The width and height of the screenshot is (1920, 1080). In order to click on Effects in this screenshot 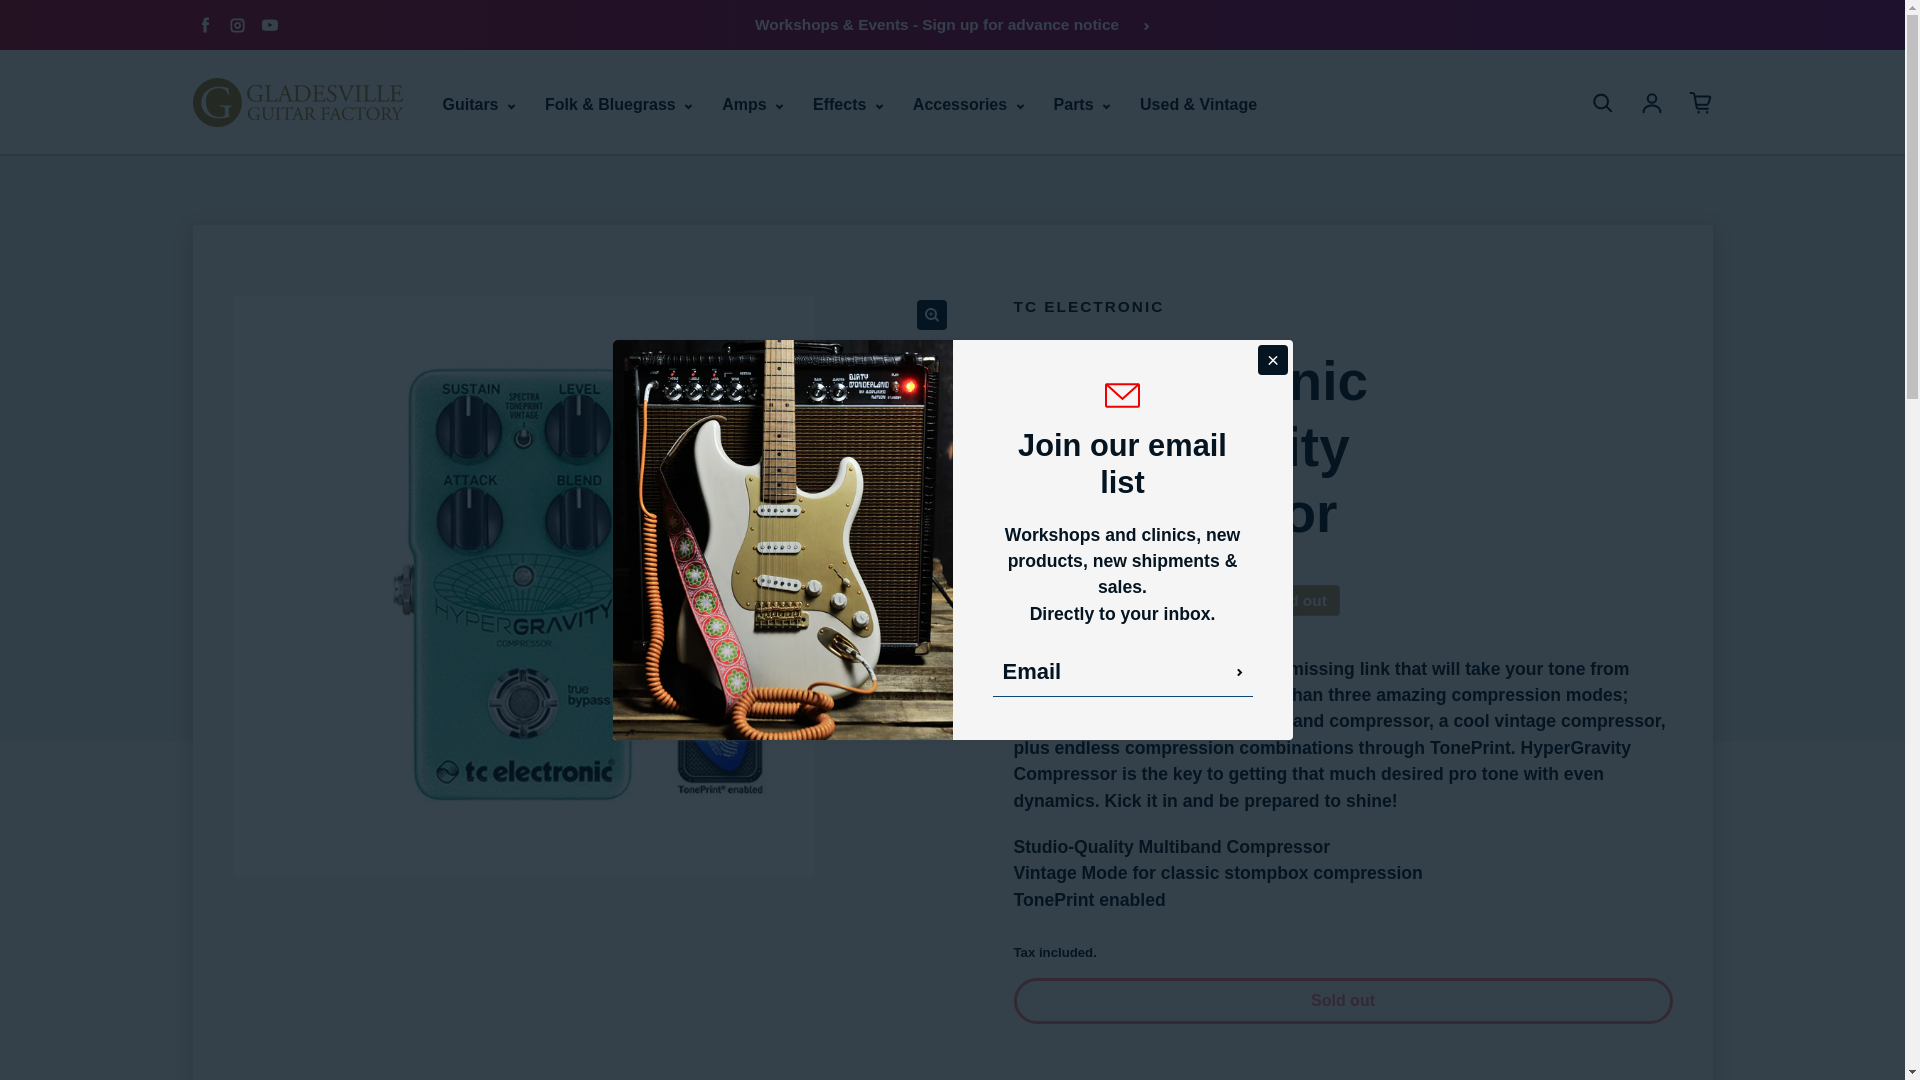, I will do `click(848, 104)`.